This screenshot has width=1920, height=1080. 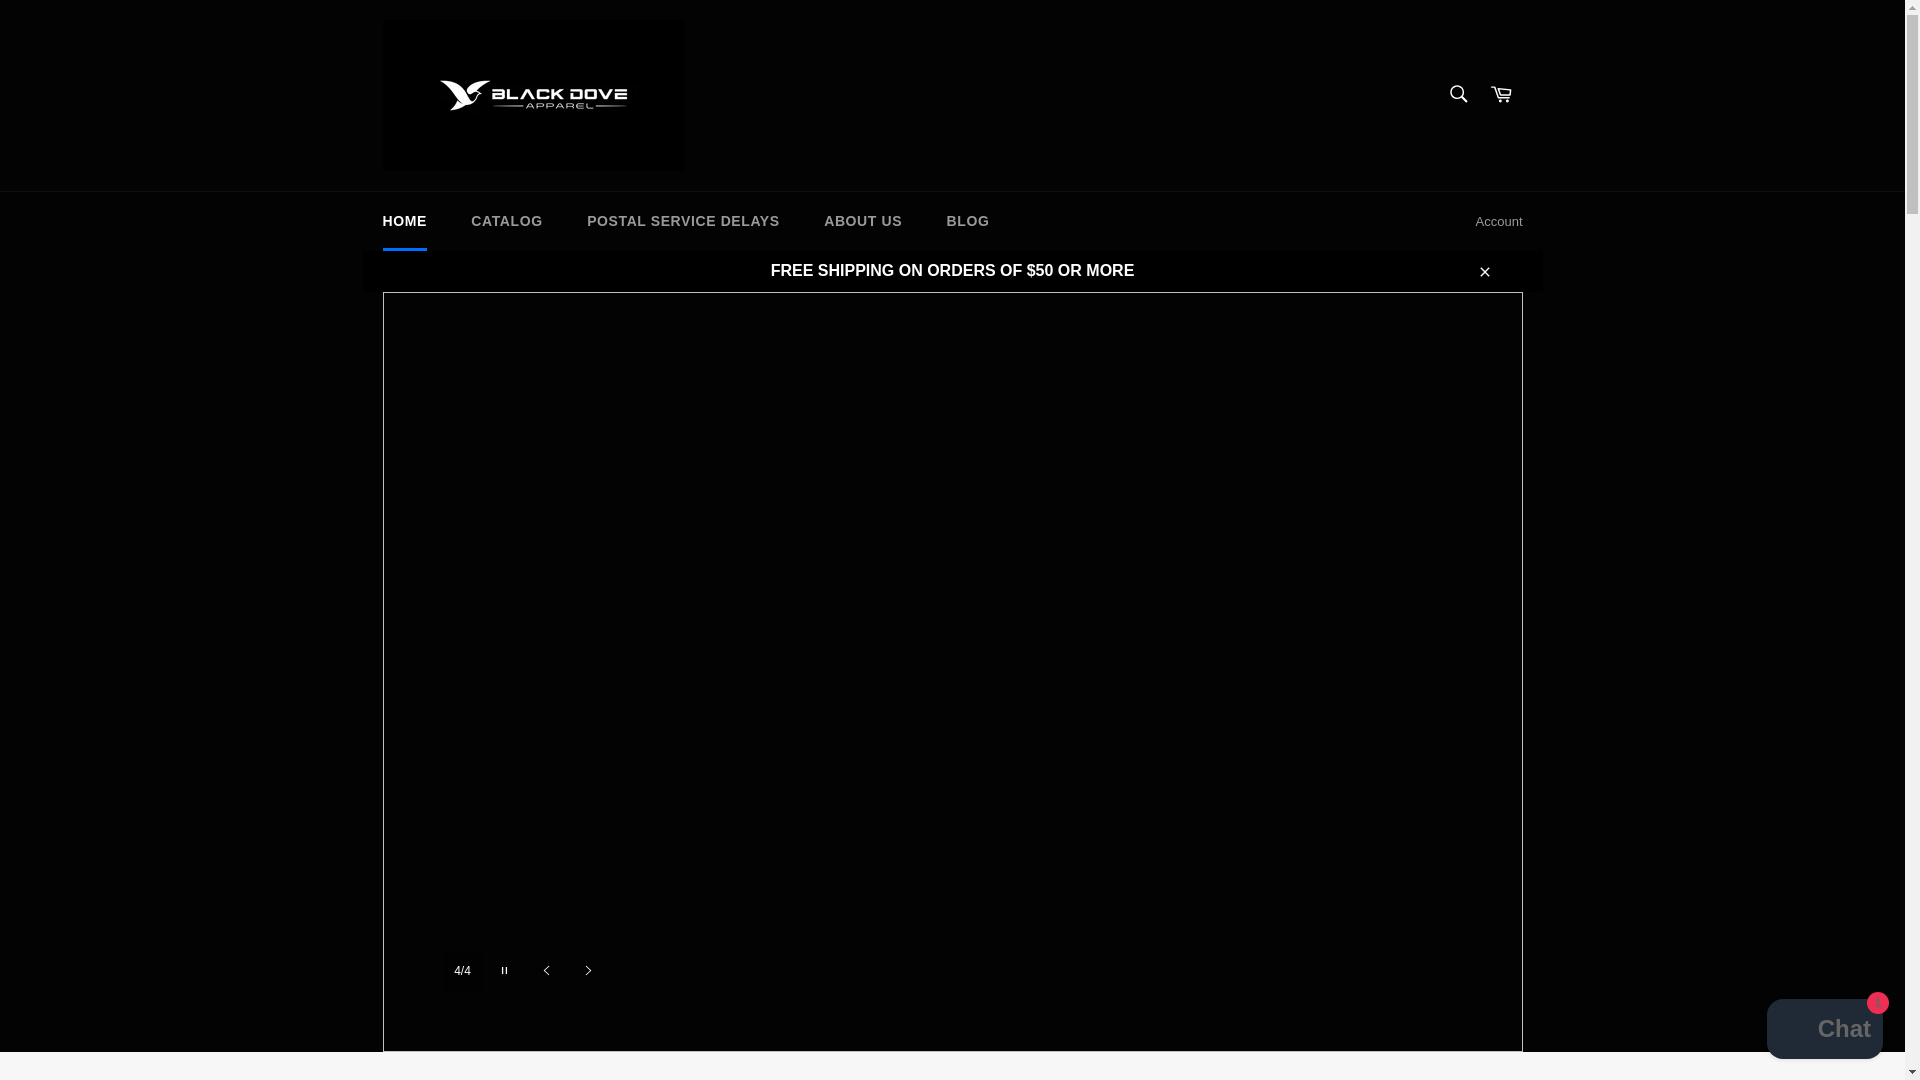 I want to click on Search, so click(x=1457, y=94).